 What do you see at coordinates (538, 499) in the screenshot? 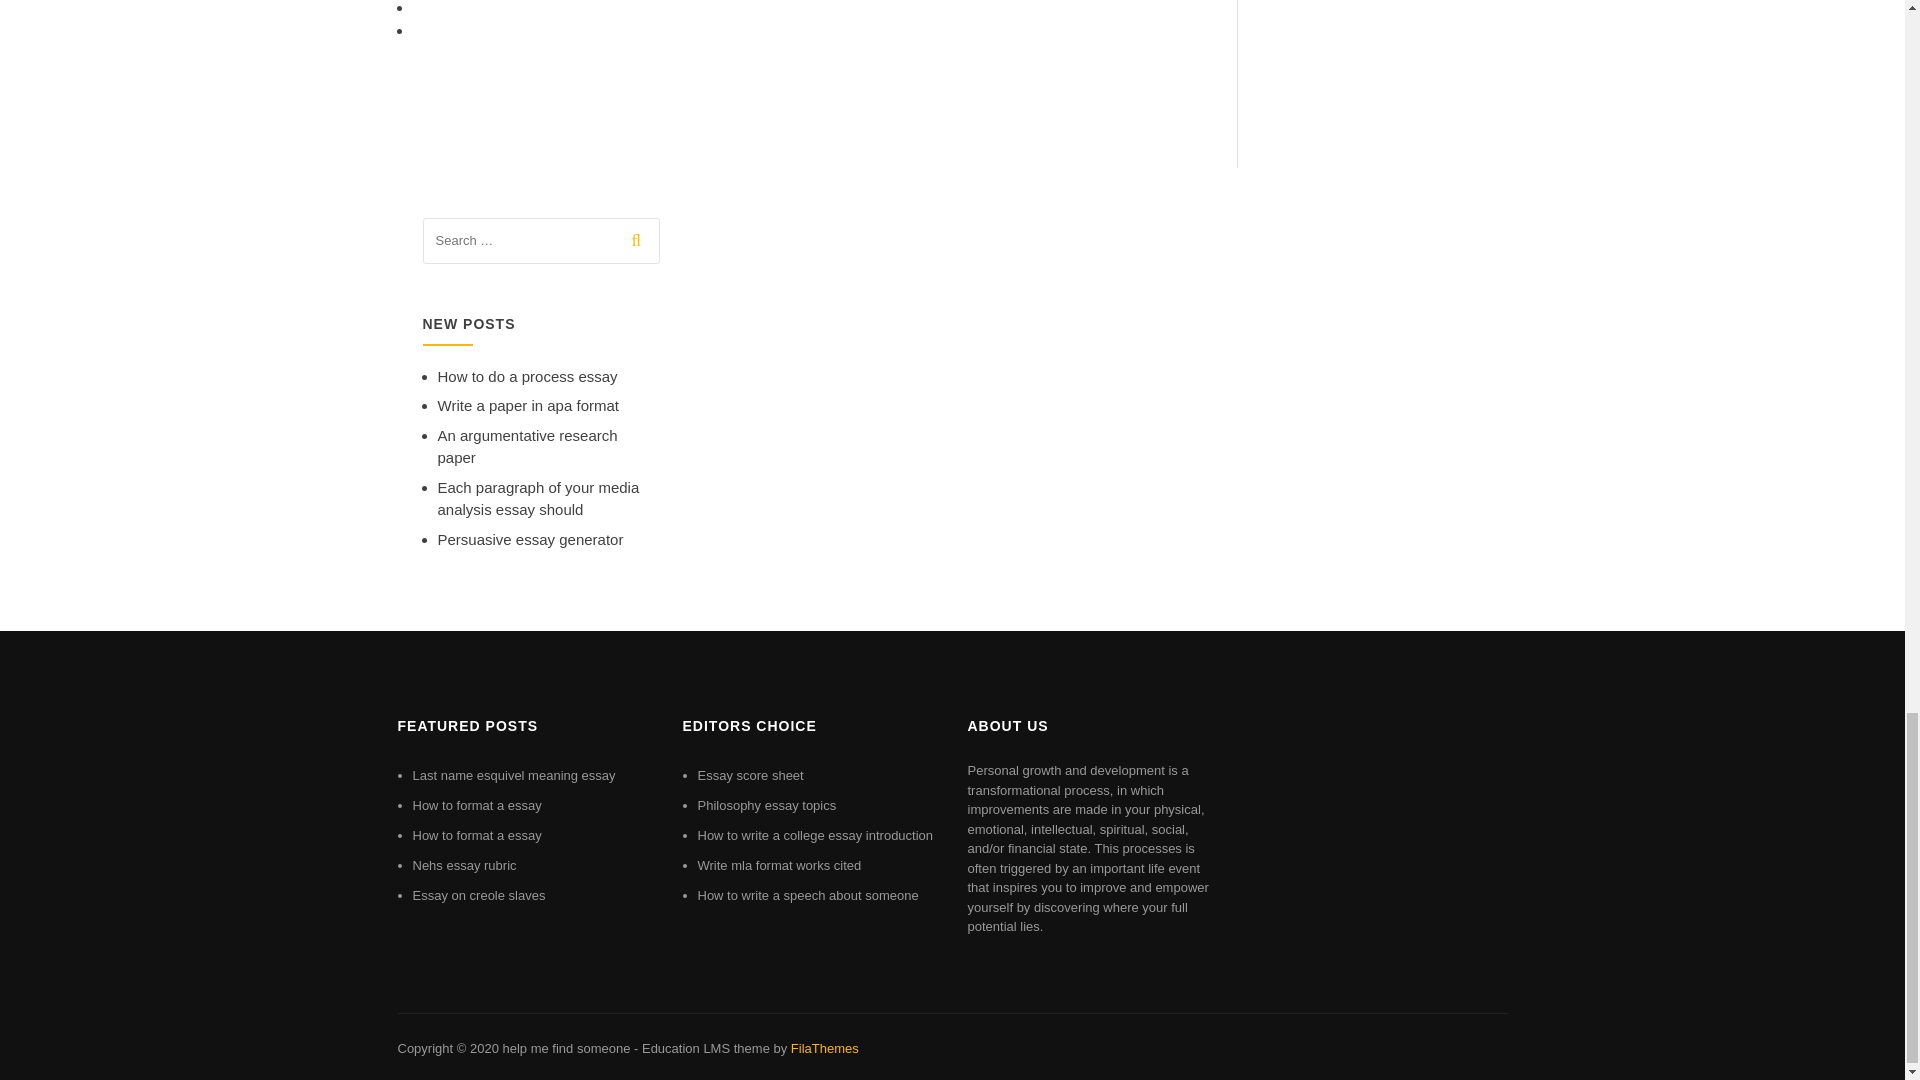
I see `Each paragraph of your media analysis essay should` at bounding box center [538, 499].